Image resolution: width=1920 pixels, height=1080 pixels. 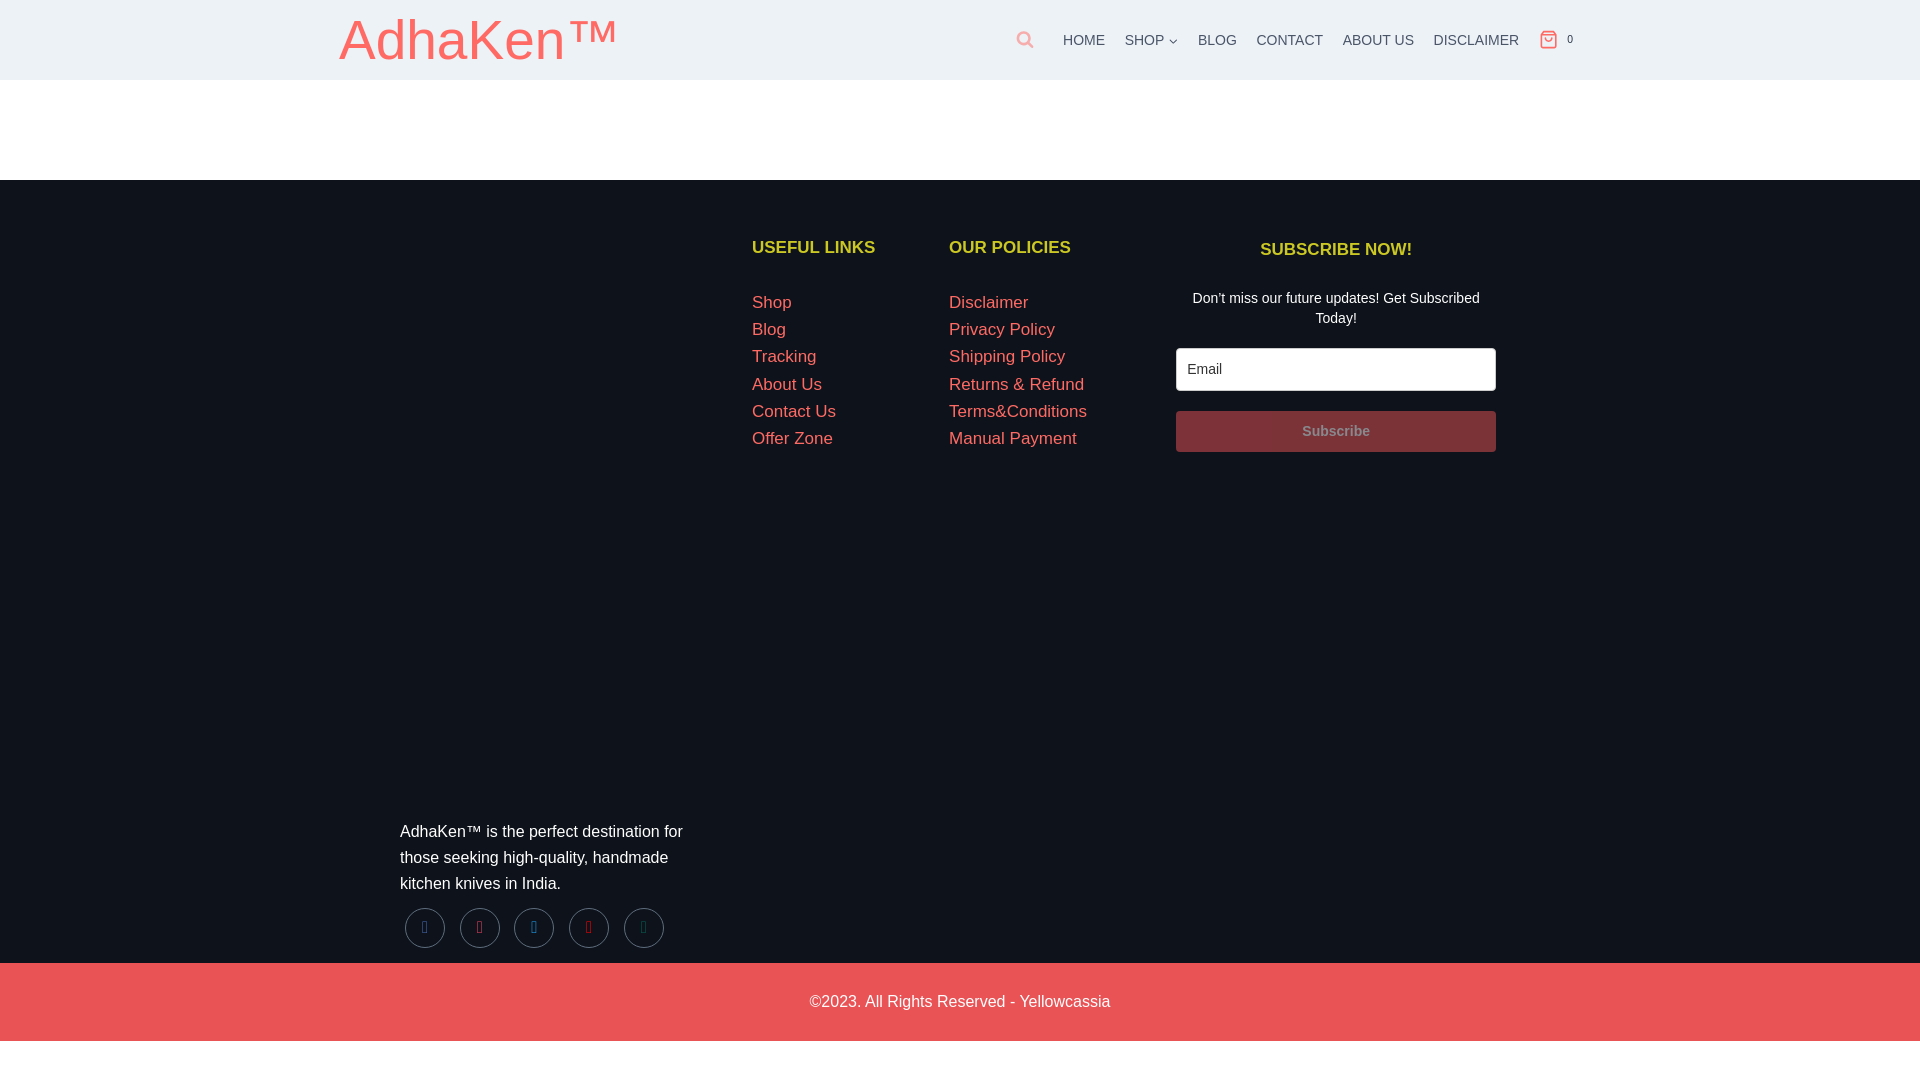 I want to click on ABOUT US, so click(x=1378, y=40).